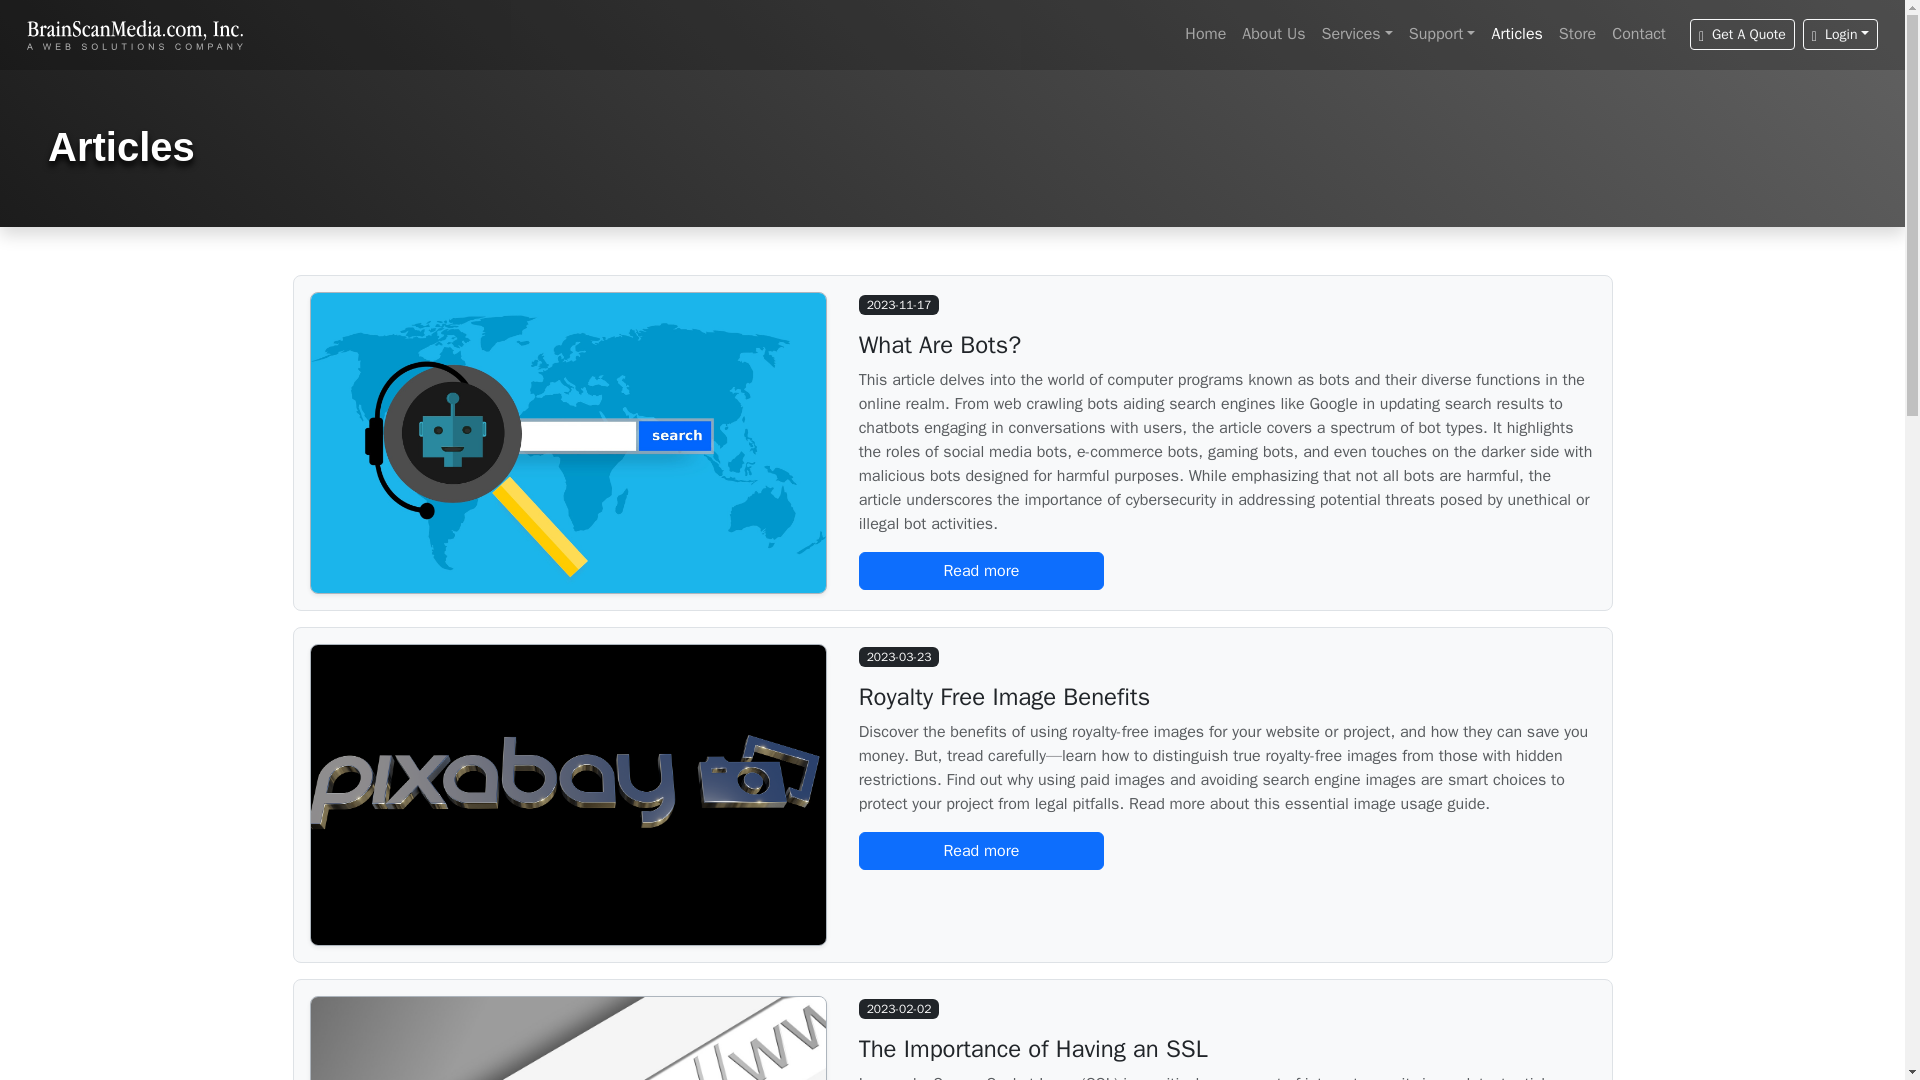  Describe the element at coordinates (1442, 34) in the screenshot. I see `Support` at that location.